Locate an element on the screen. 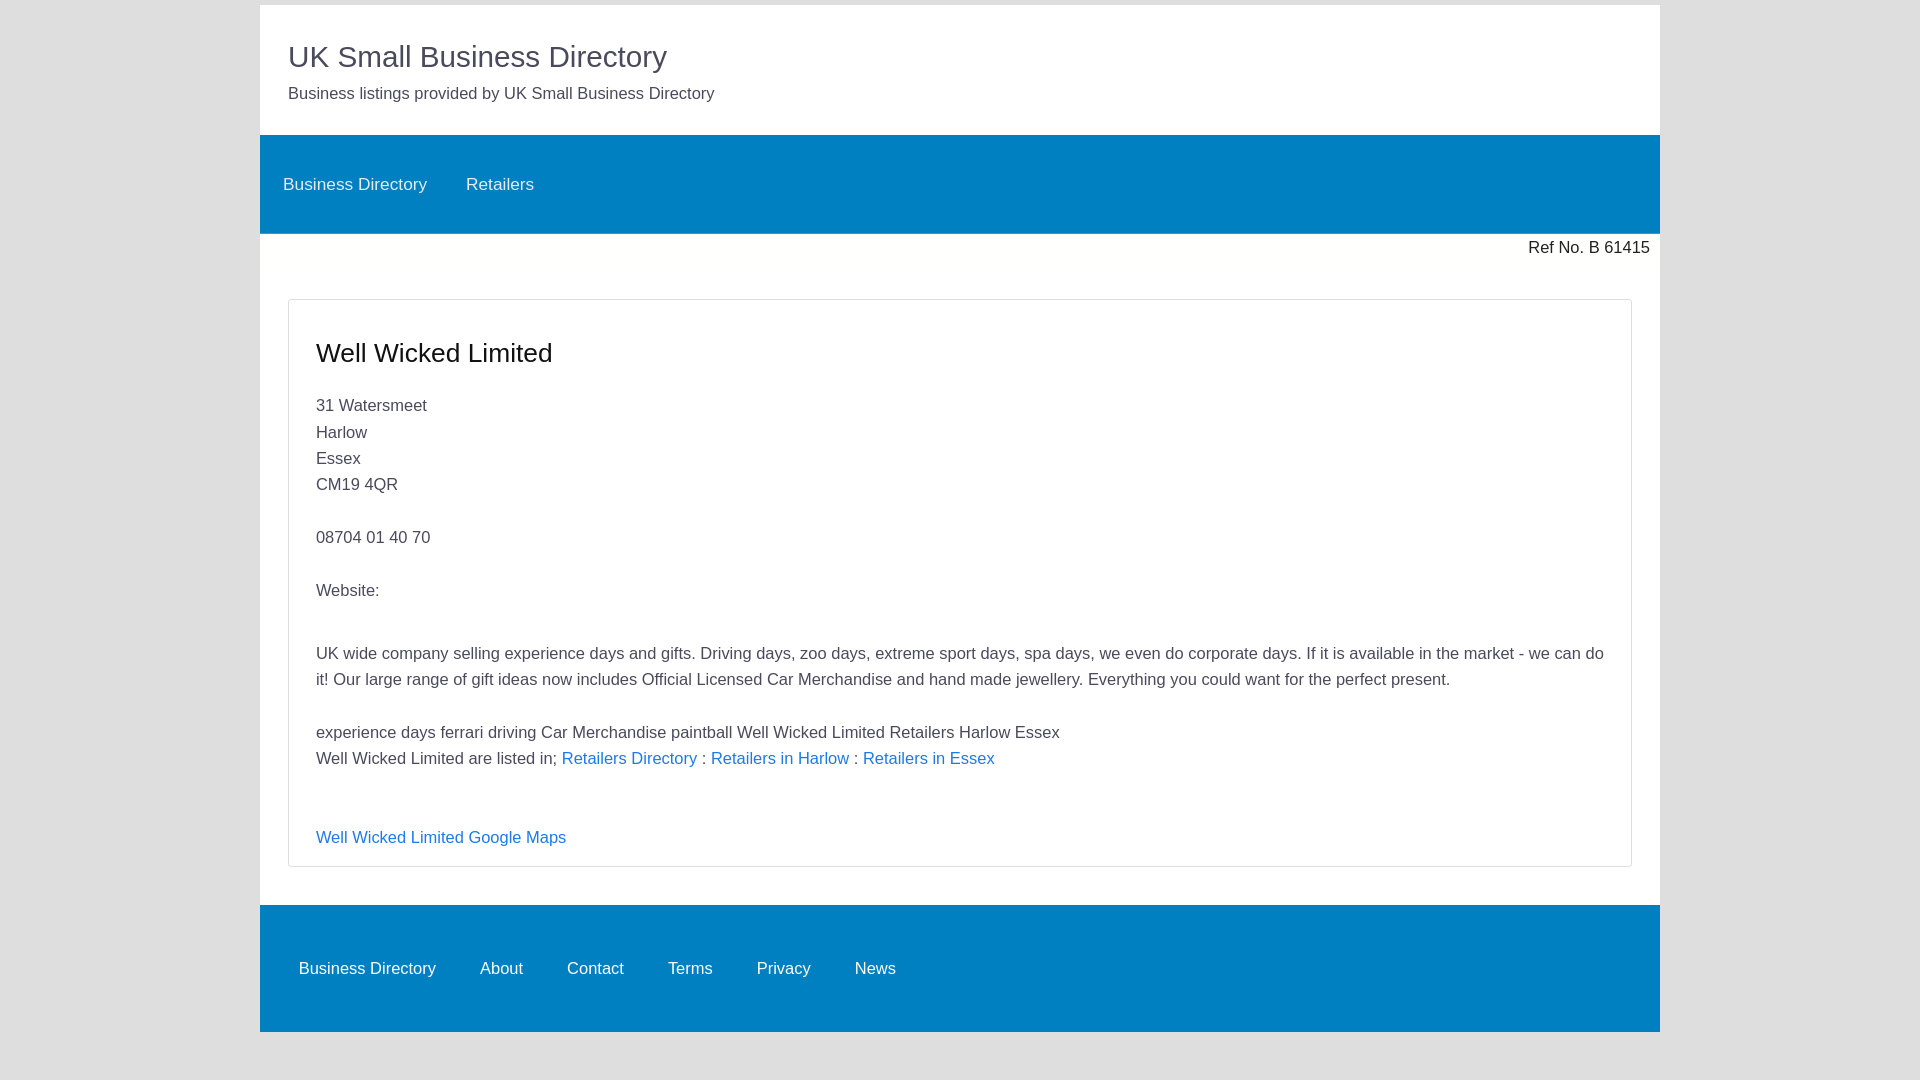  News is located at coordinates (875, 968).